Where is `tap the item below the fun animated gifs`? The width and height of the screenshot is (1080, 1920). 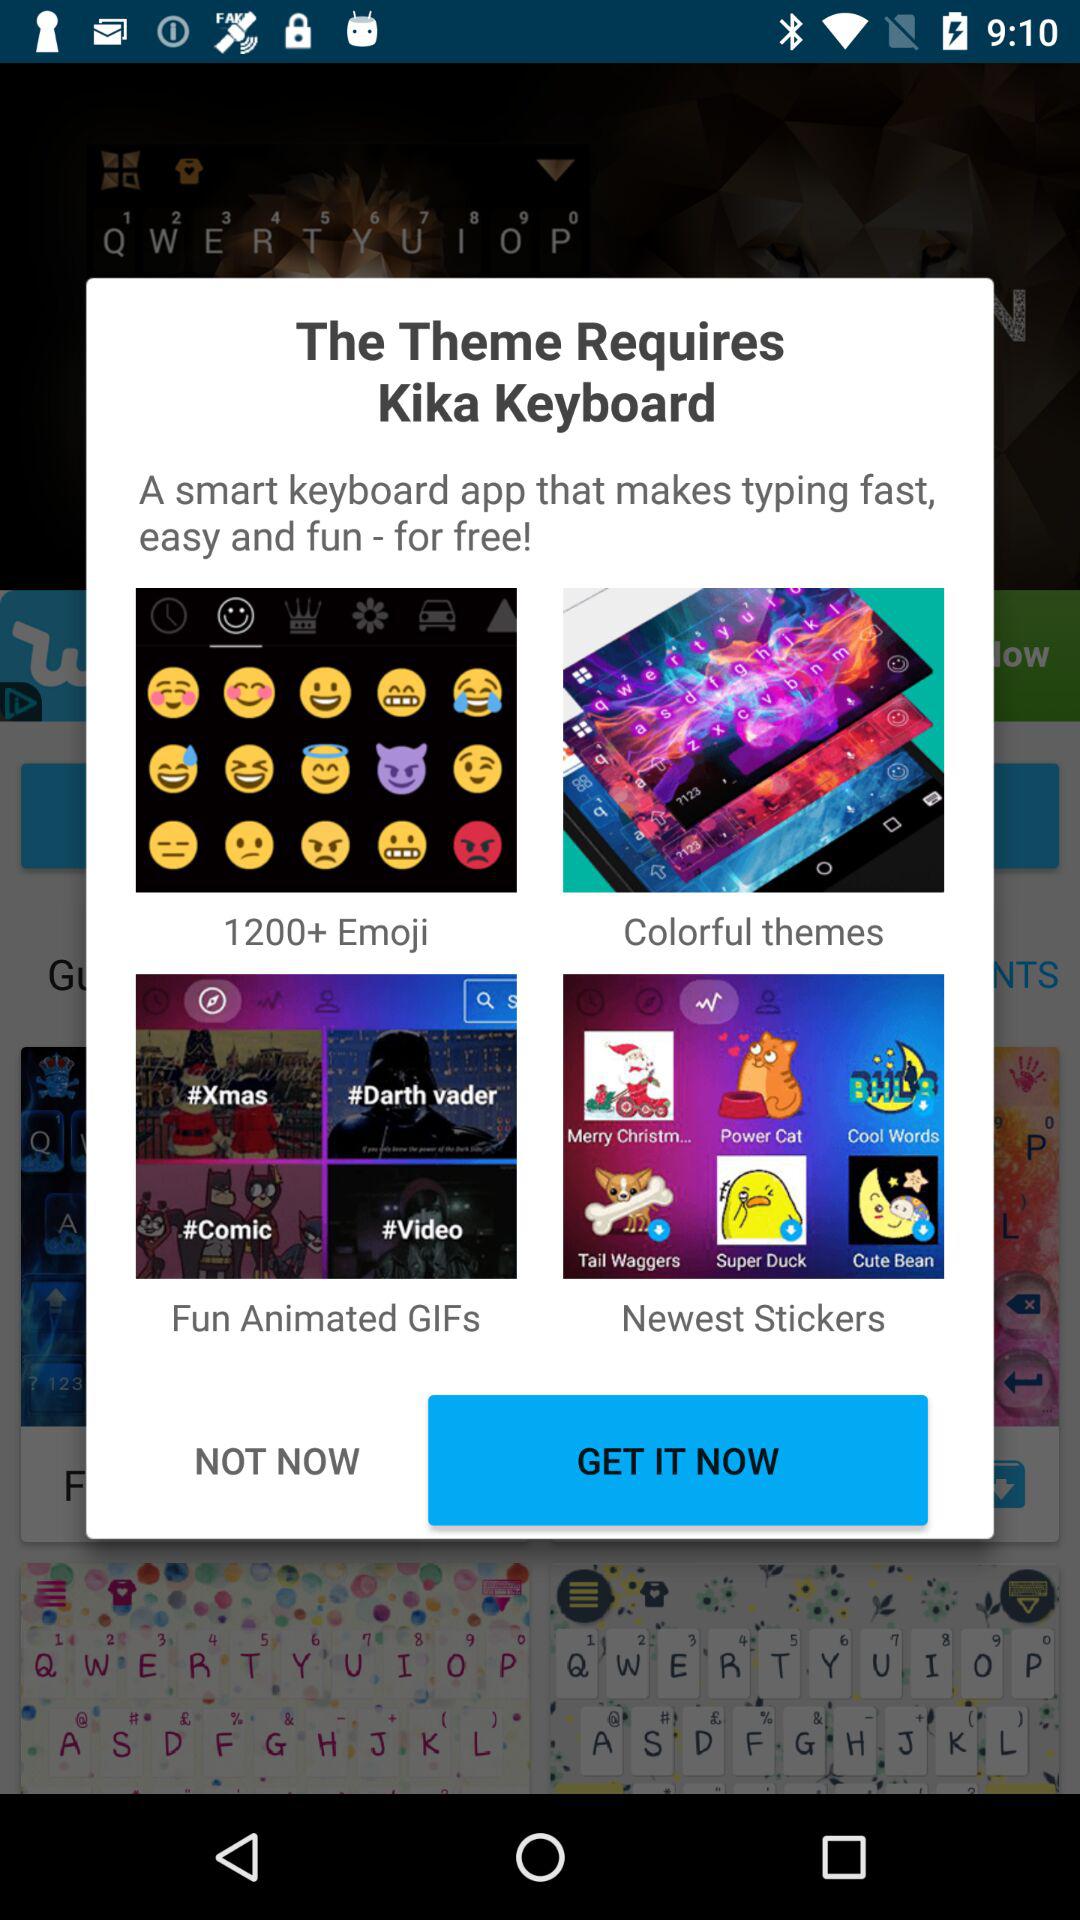 tap the item below the fun animated gifs is located at coordinates (678, 1460).